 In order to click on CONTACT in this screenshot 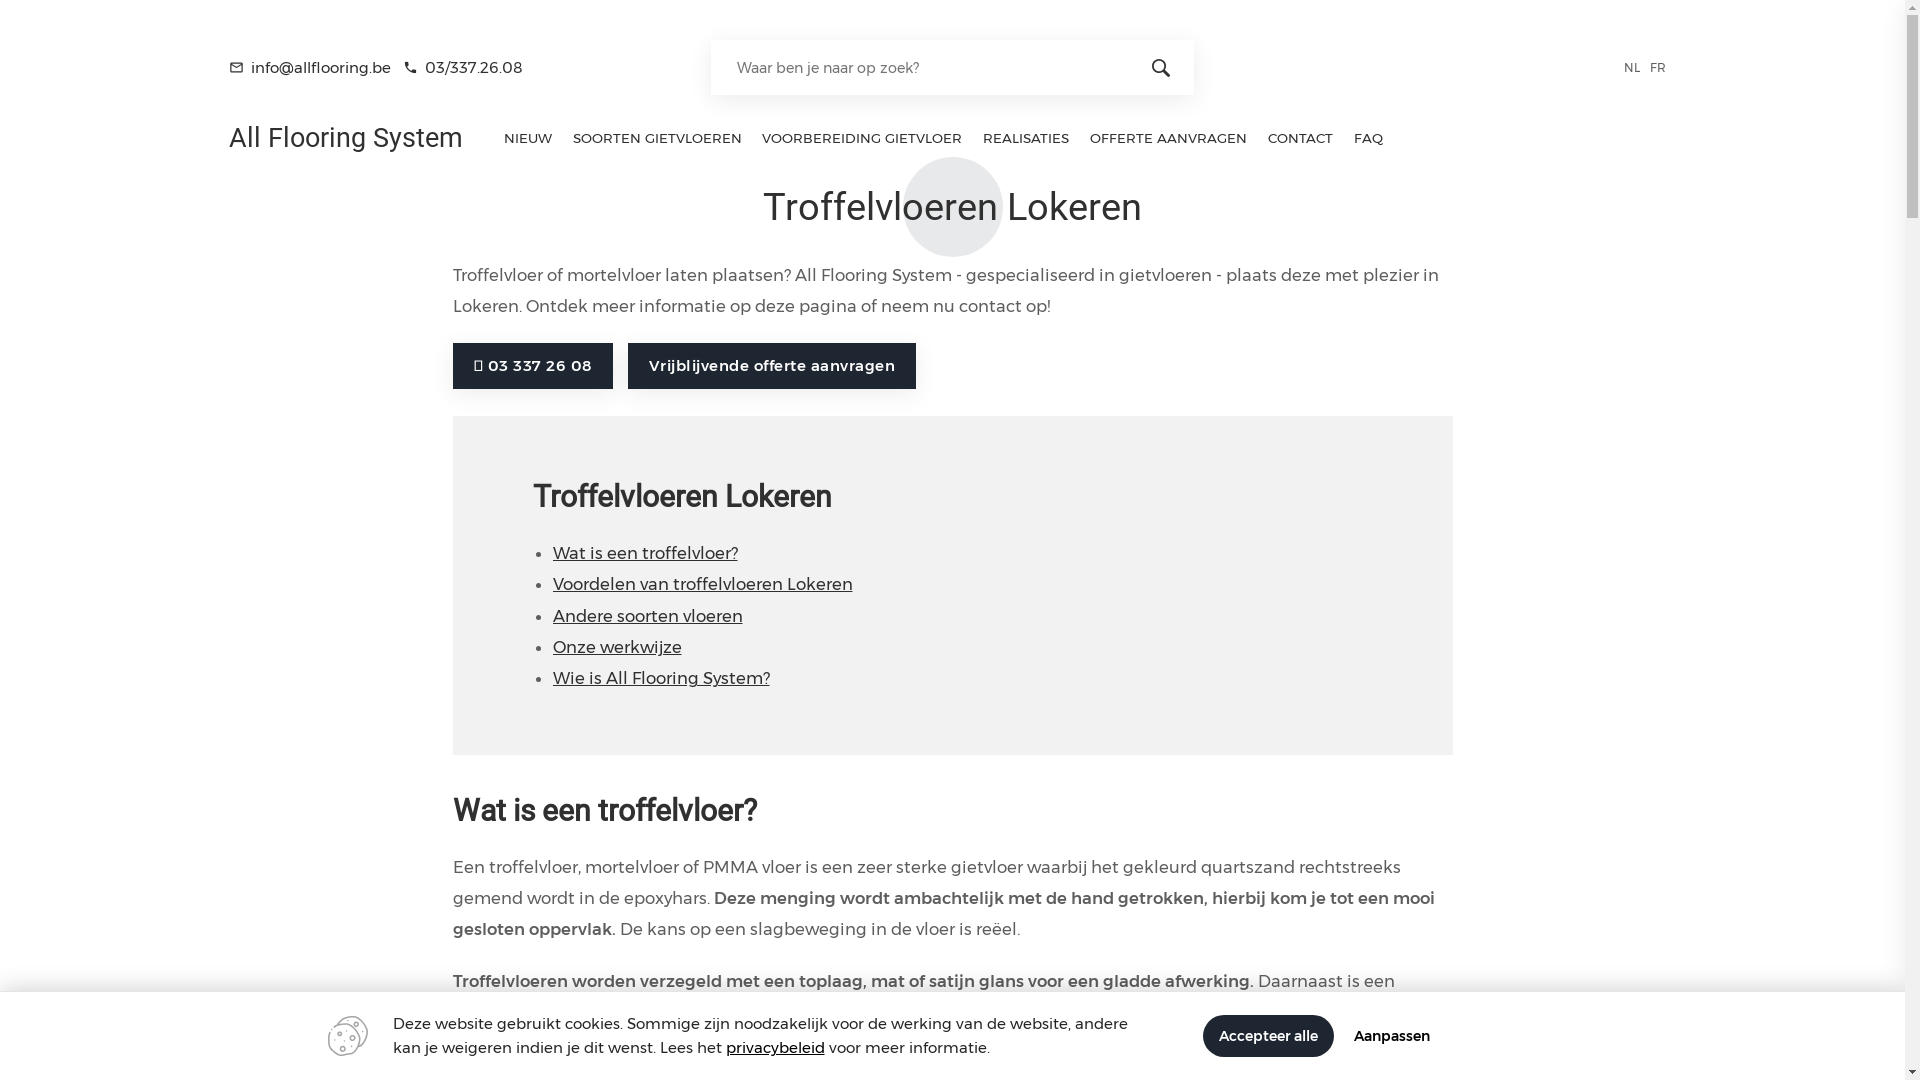, I will do `click(1301, 138)`.